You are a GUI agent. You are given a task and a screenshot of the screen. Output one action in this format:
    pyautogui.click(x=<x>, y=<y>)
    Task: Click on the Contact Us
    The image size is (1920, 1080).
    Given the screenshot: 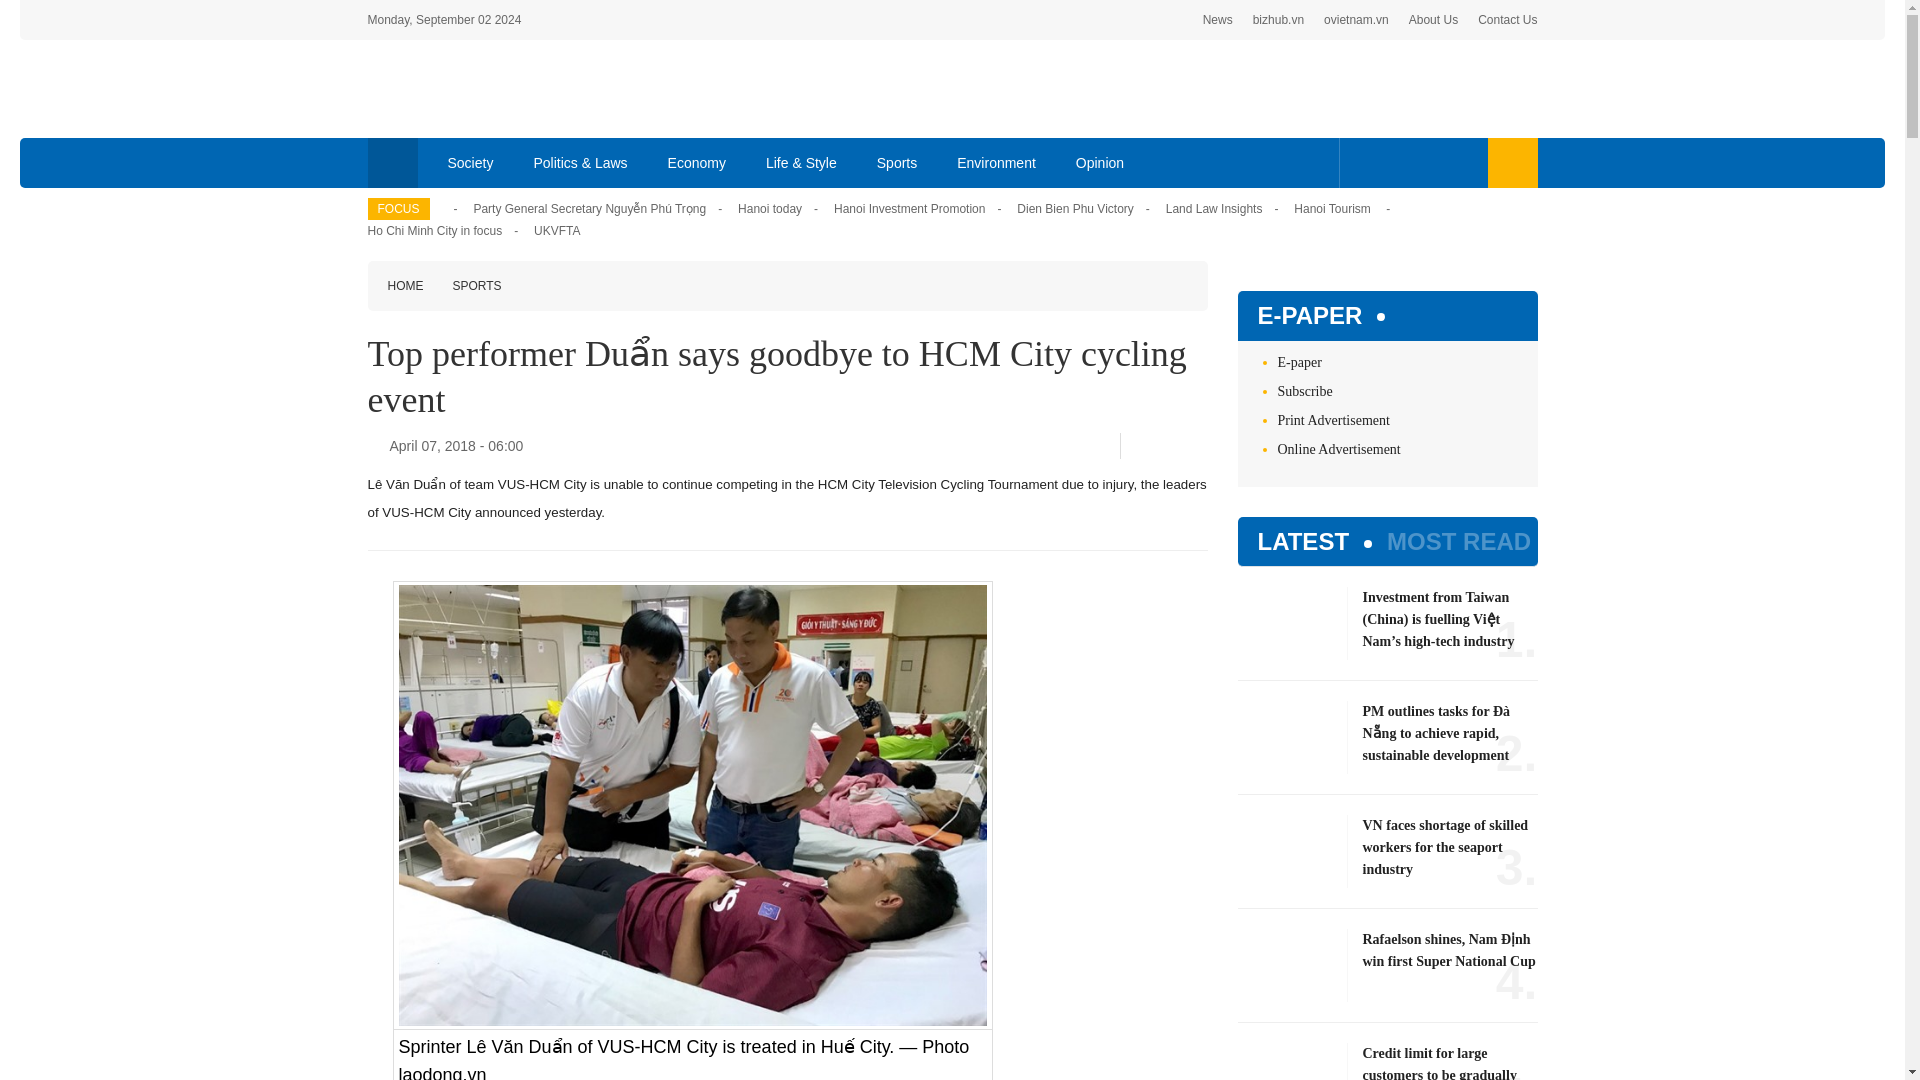 What is the action you would take?
    pyautogui.click(x=1508, y=20)
    